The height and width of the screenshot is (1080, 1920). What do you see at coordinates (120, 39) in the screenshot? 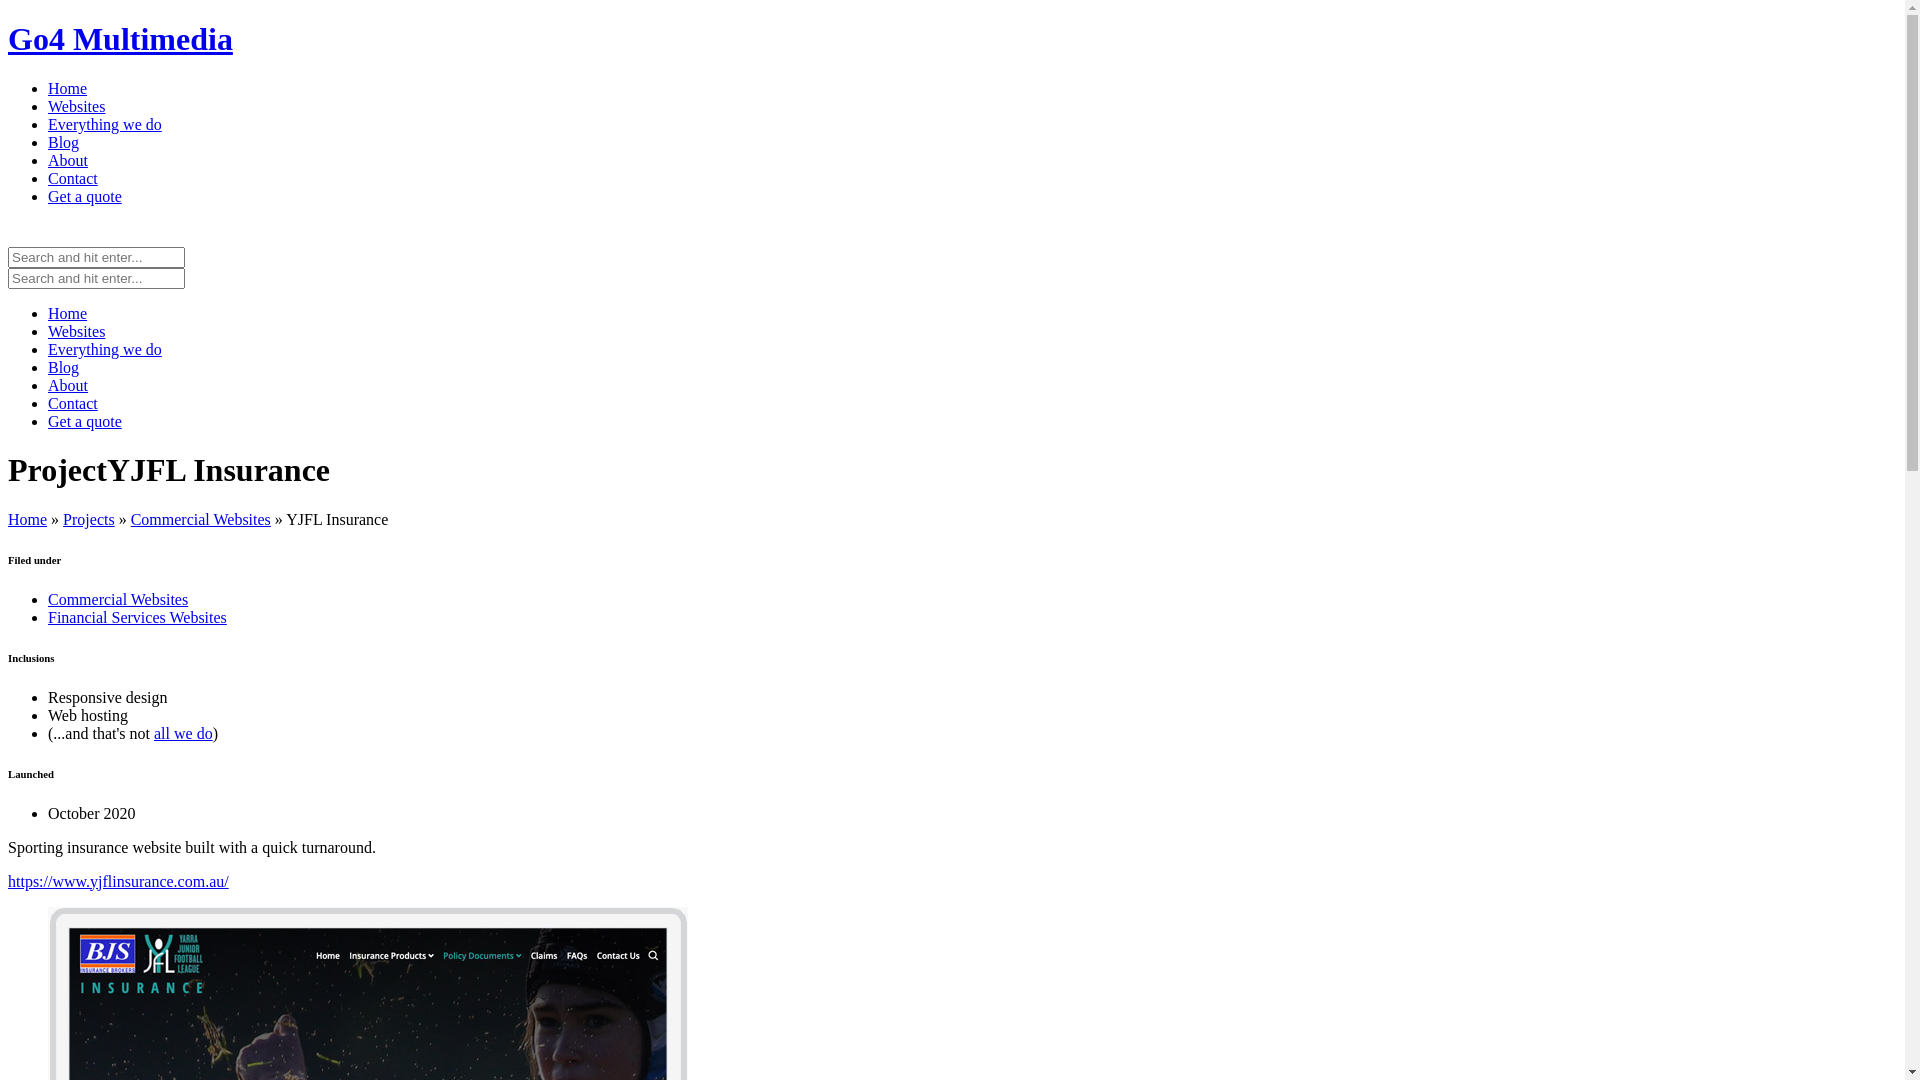
I see `Go4 Multimedia` at bounding box center [120, 39].